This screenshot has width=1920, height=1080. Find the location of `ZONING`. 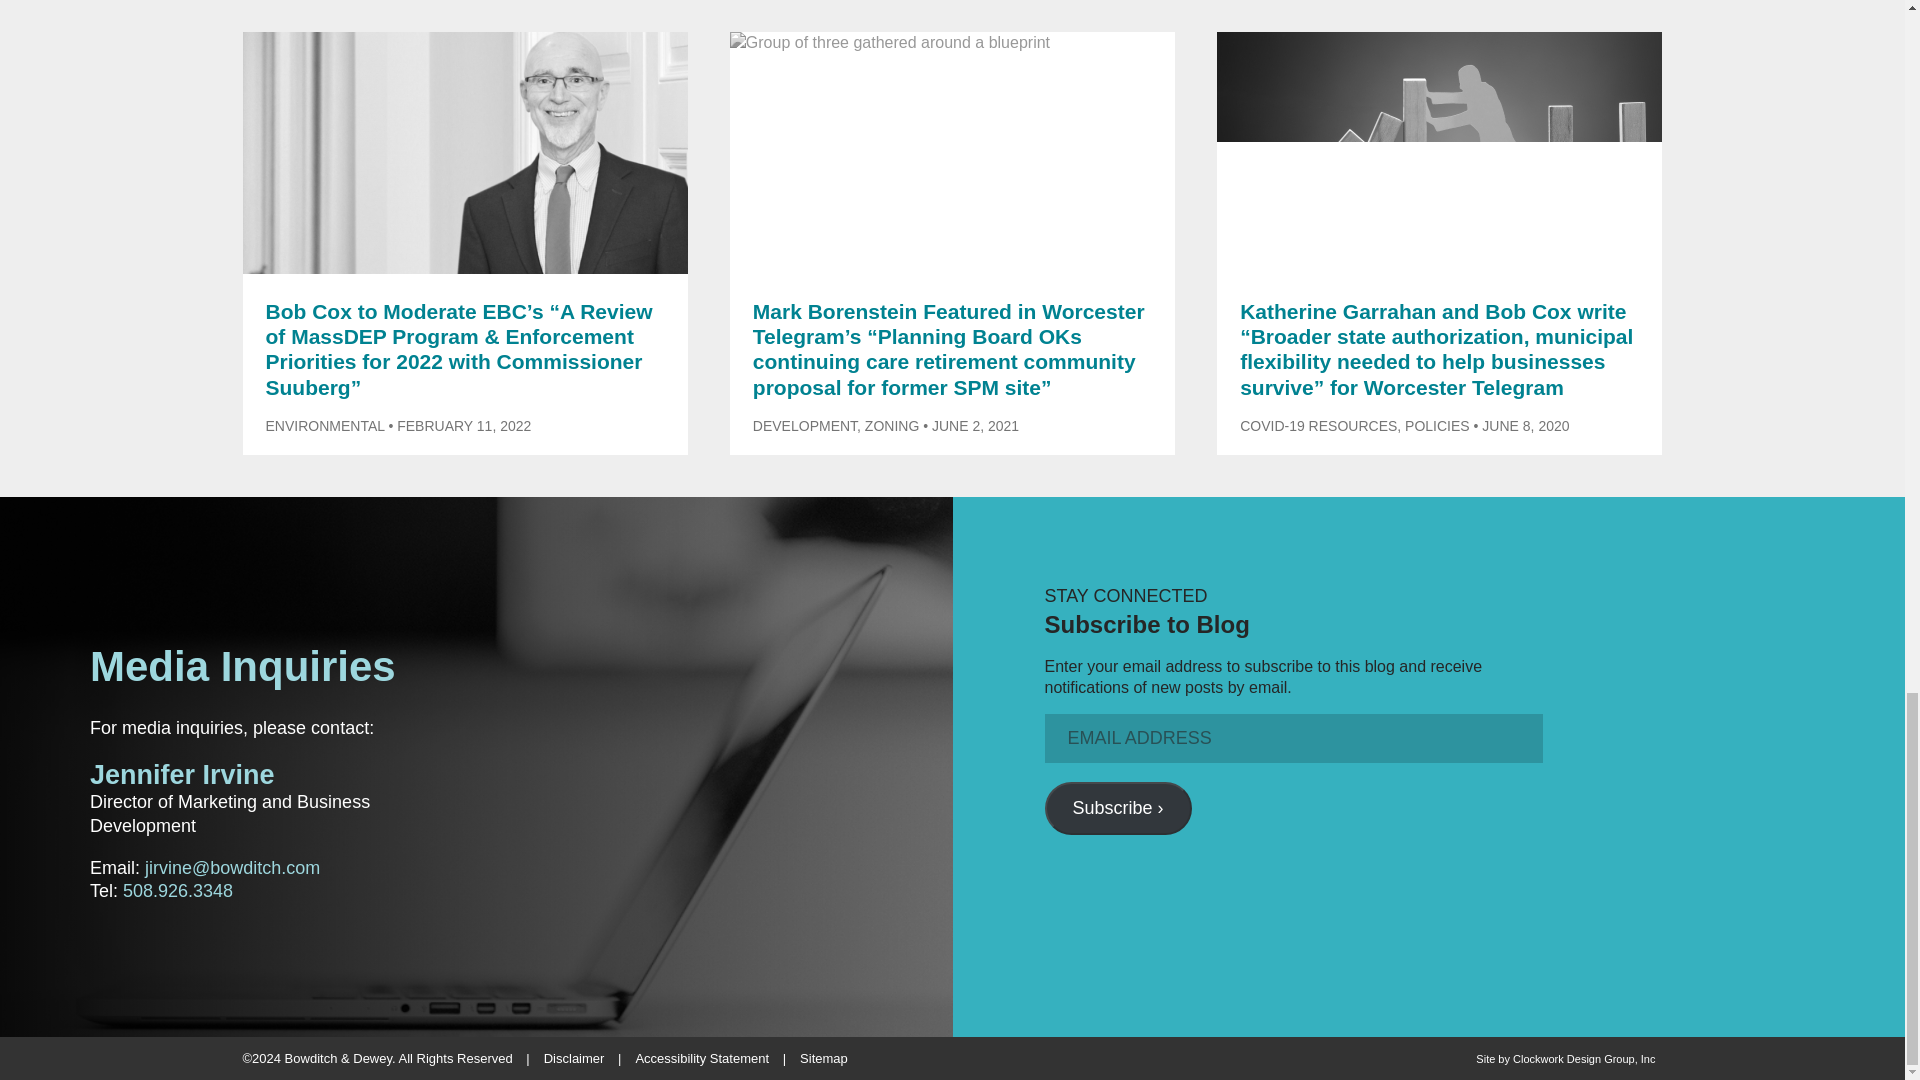

ZONING is located at coordinates (892, 426).